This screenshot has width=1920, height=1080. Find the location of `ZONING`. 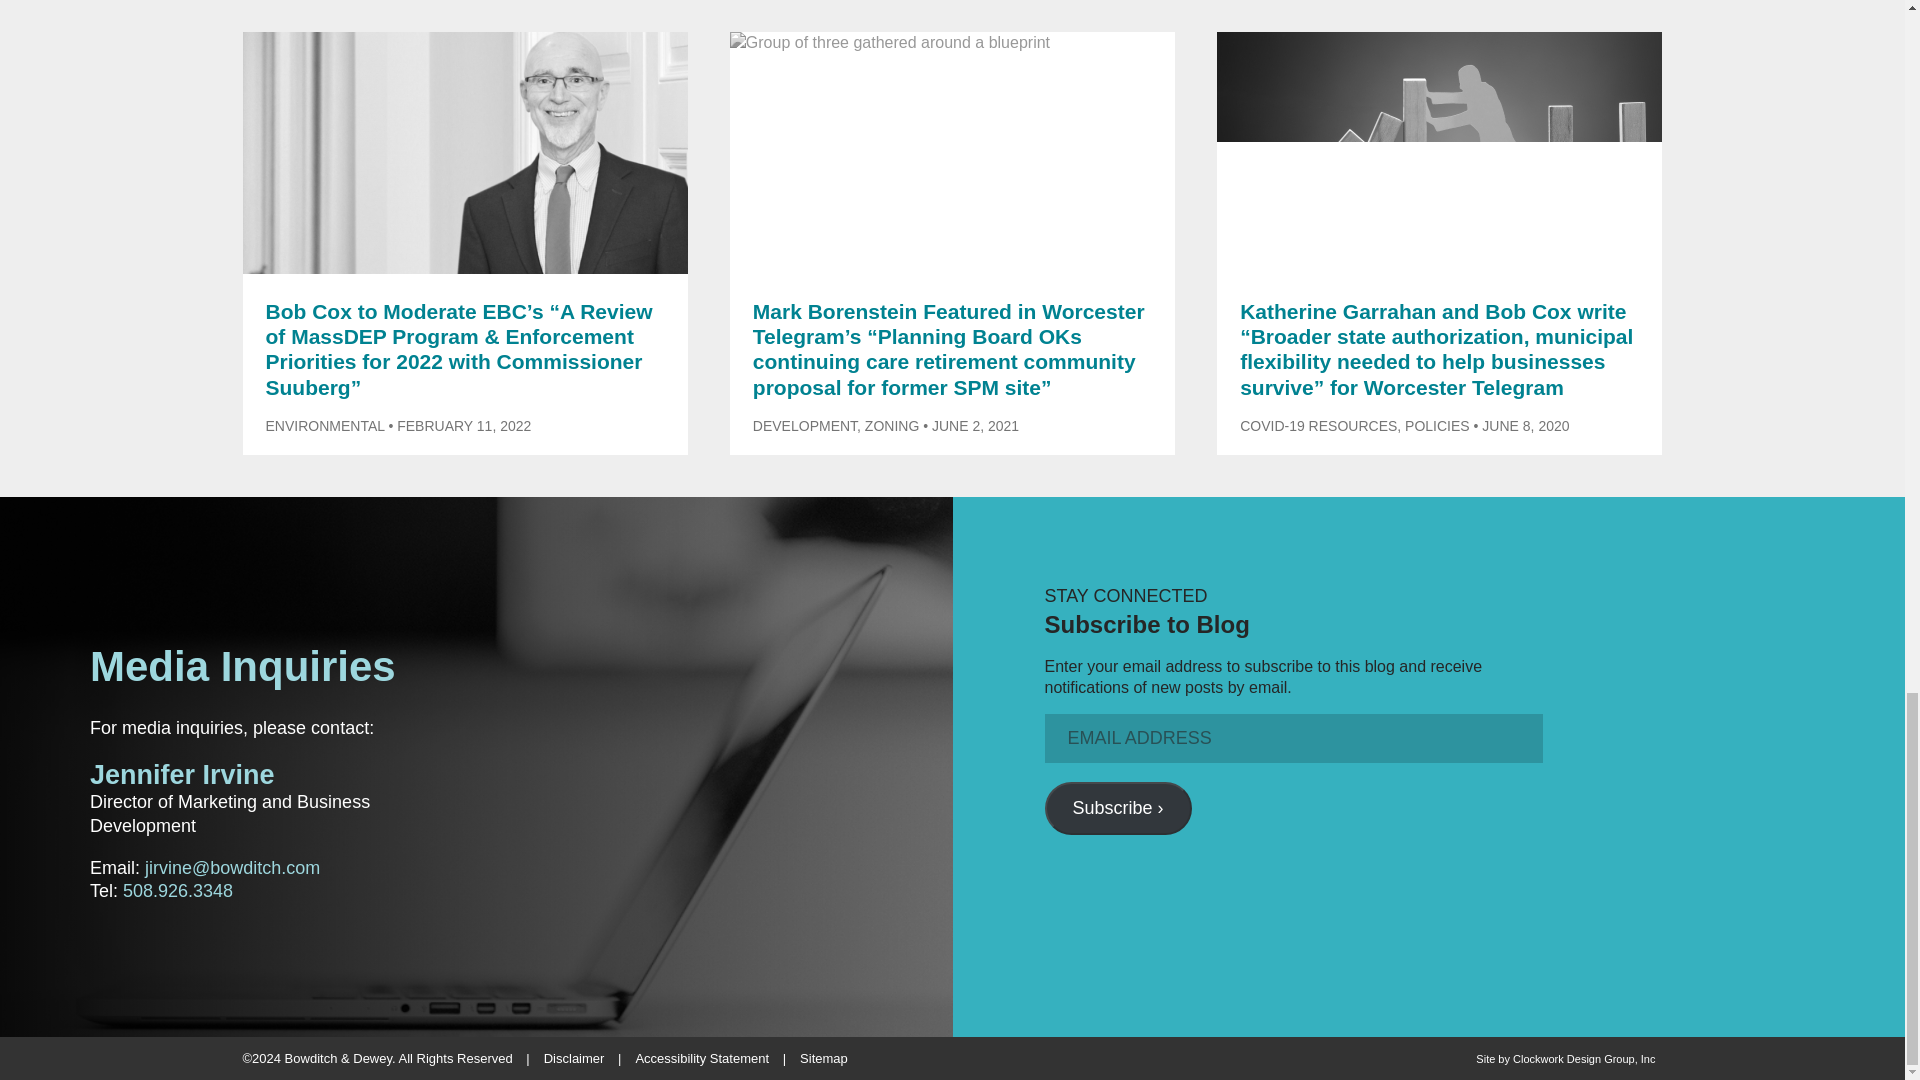

ZONING is located at coordinates (892, 426).